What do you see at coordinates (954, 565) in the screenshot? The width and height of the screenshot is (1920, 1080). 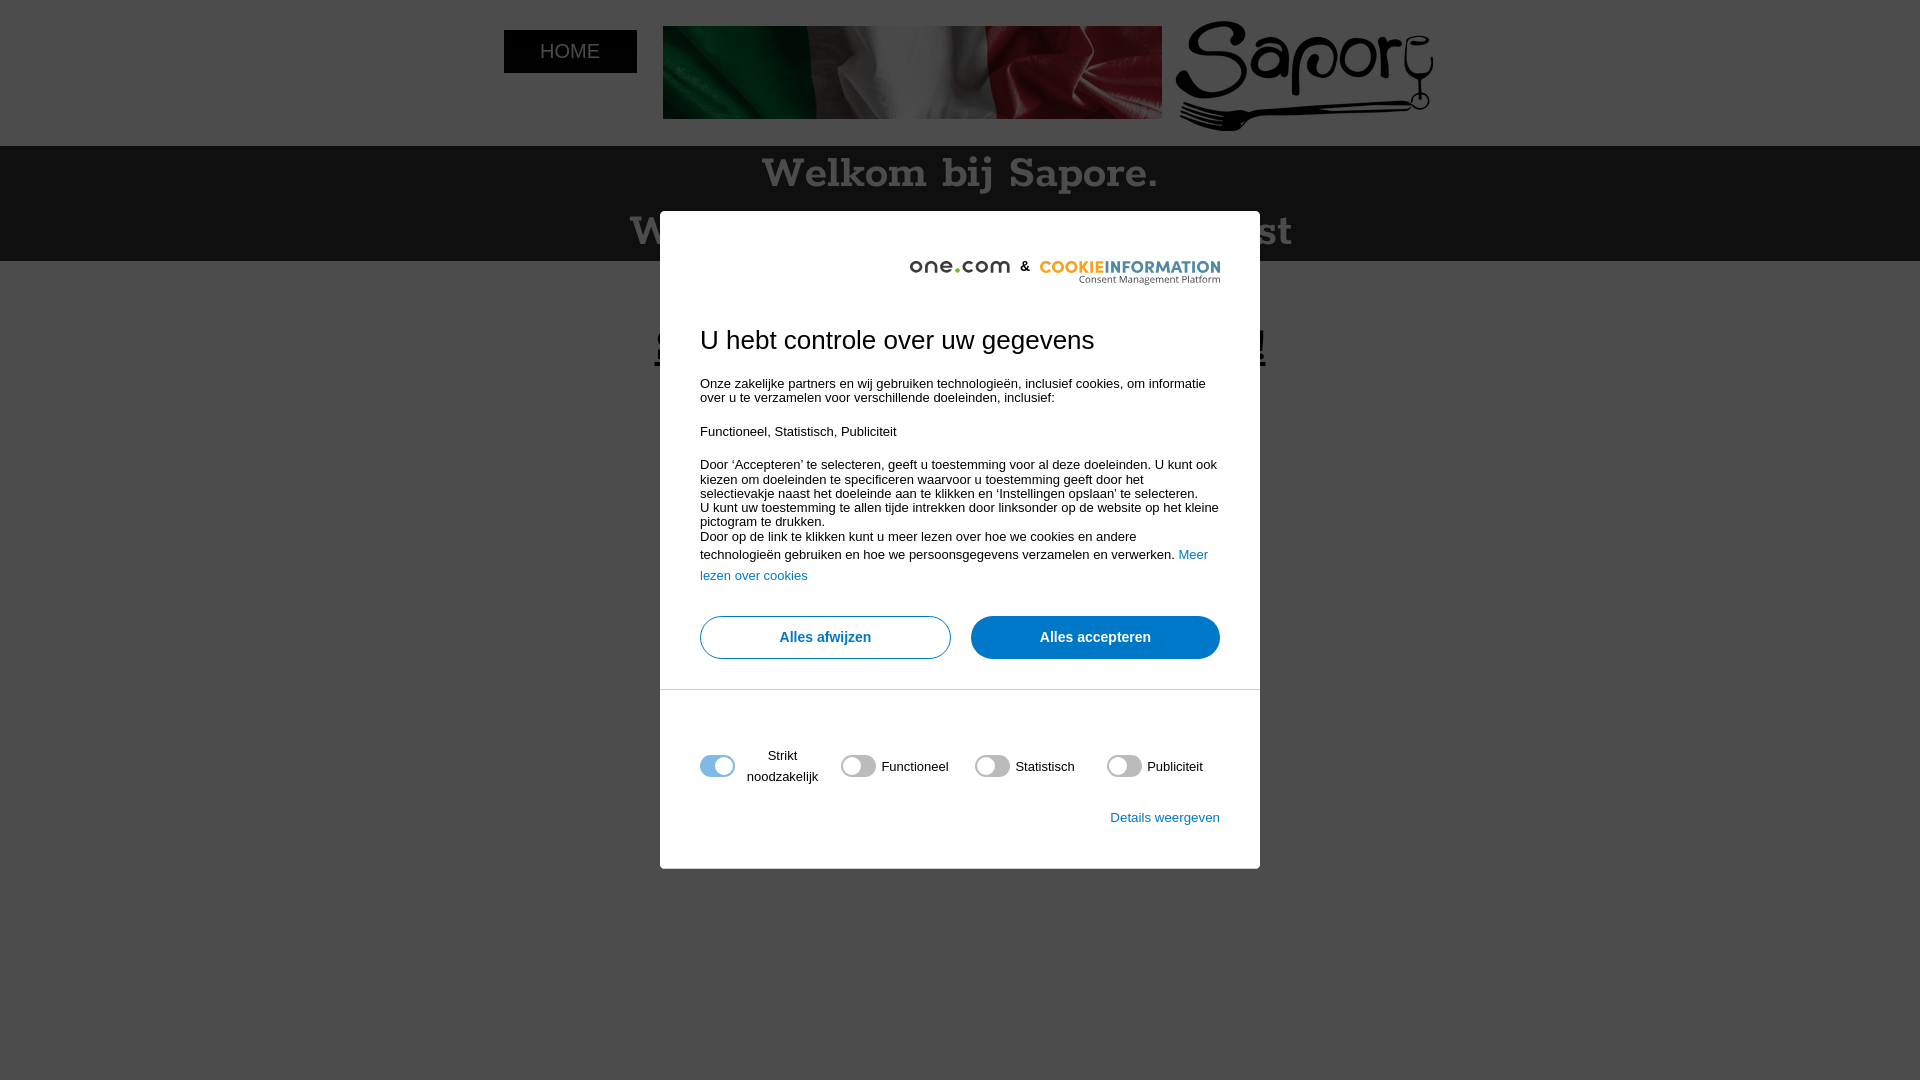 I see `Meer lezen over cookies` at bounding box center [954, 565].